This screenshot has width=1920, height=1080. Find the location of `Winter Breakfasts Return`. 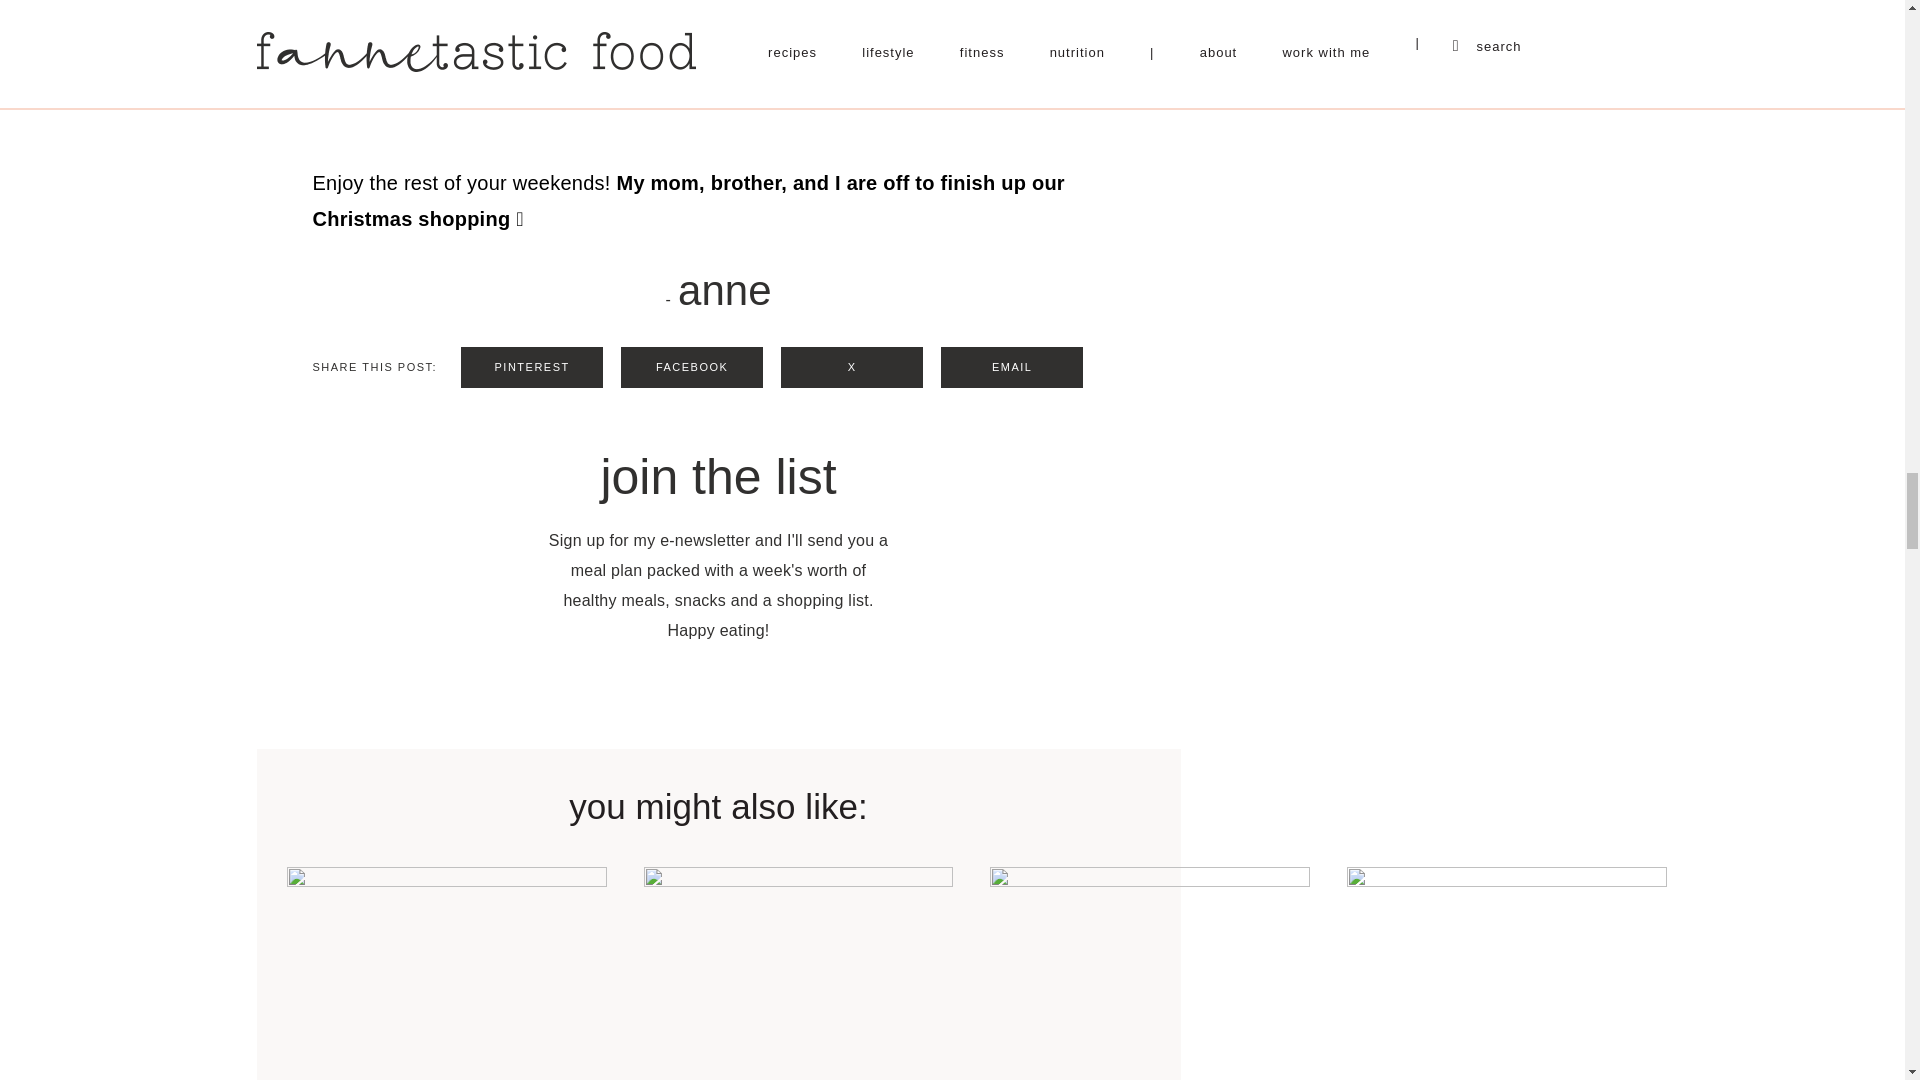

Winter Breakfasts Return is located at coordinates (798, 974).